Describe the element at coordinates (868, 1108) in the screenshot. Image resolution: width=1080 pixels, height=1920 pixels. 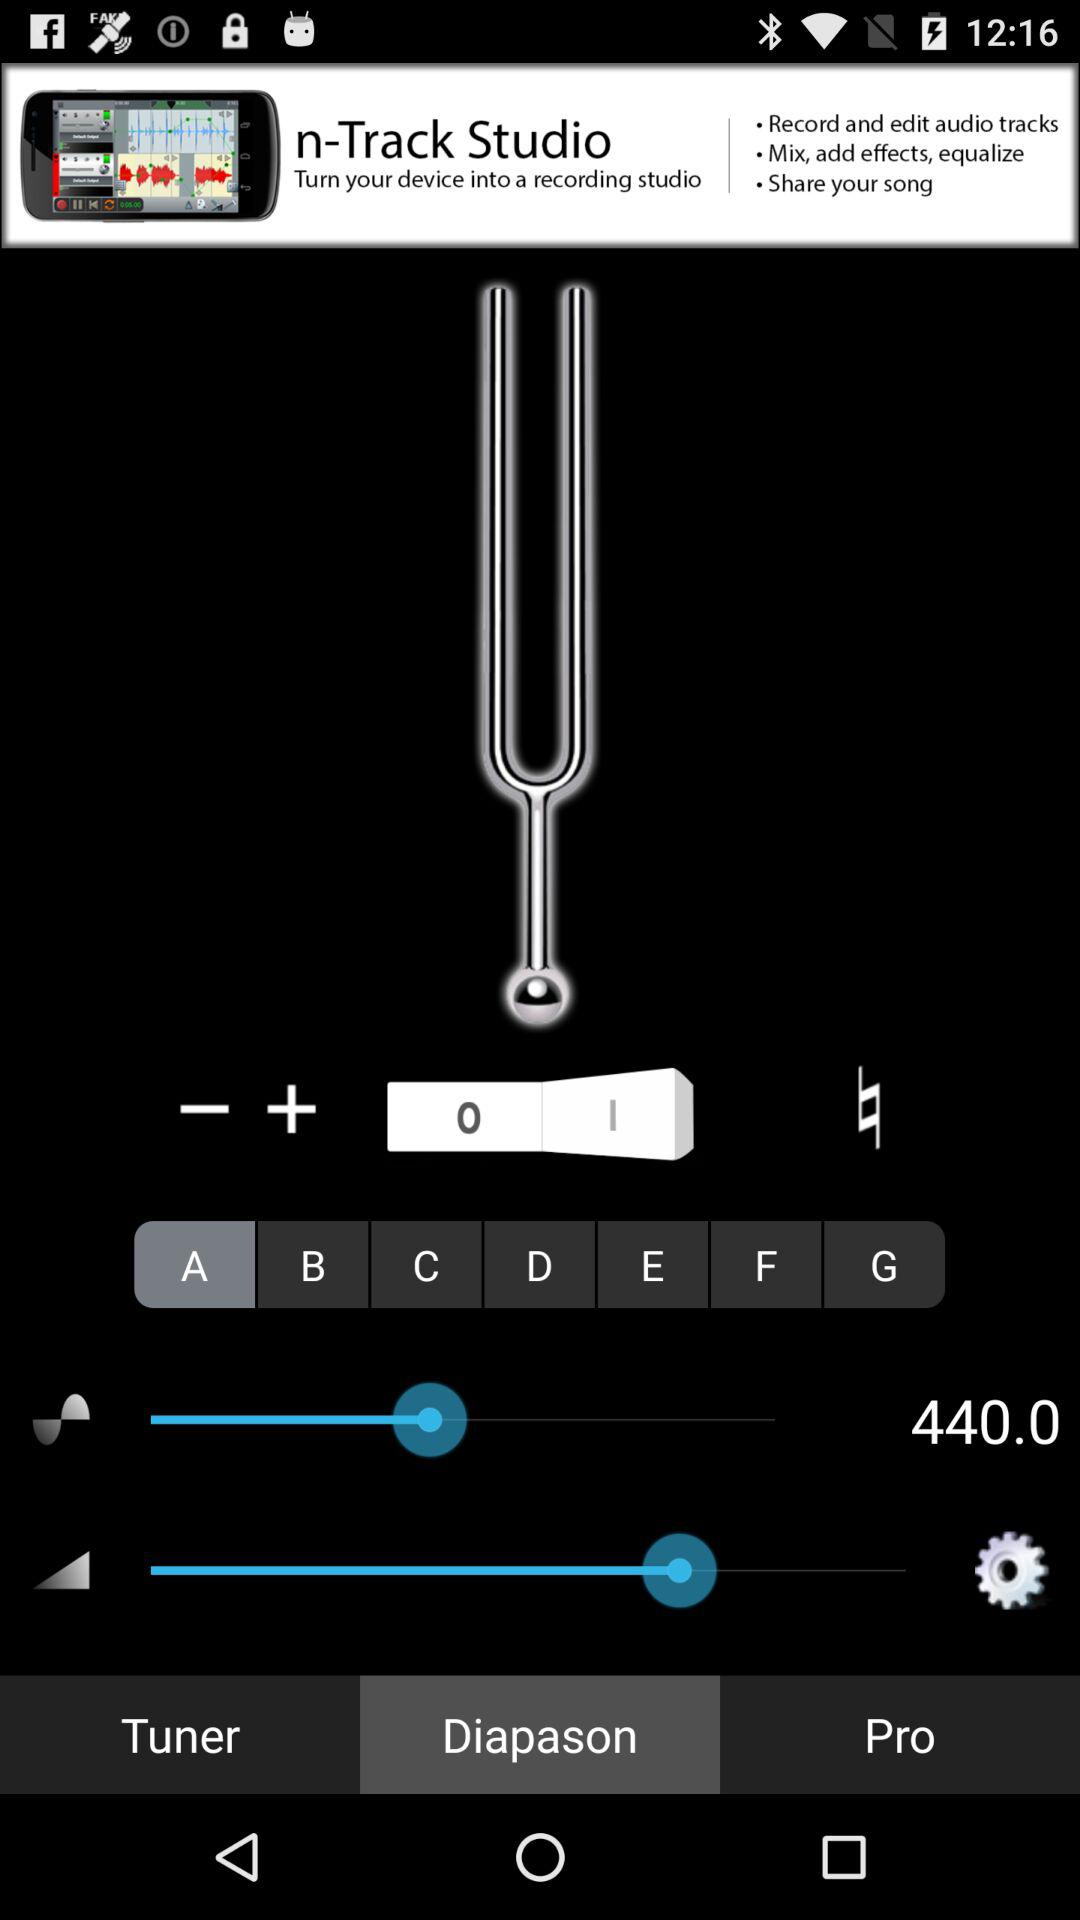
I see `open item above f radio button` at that location.